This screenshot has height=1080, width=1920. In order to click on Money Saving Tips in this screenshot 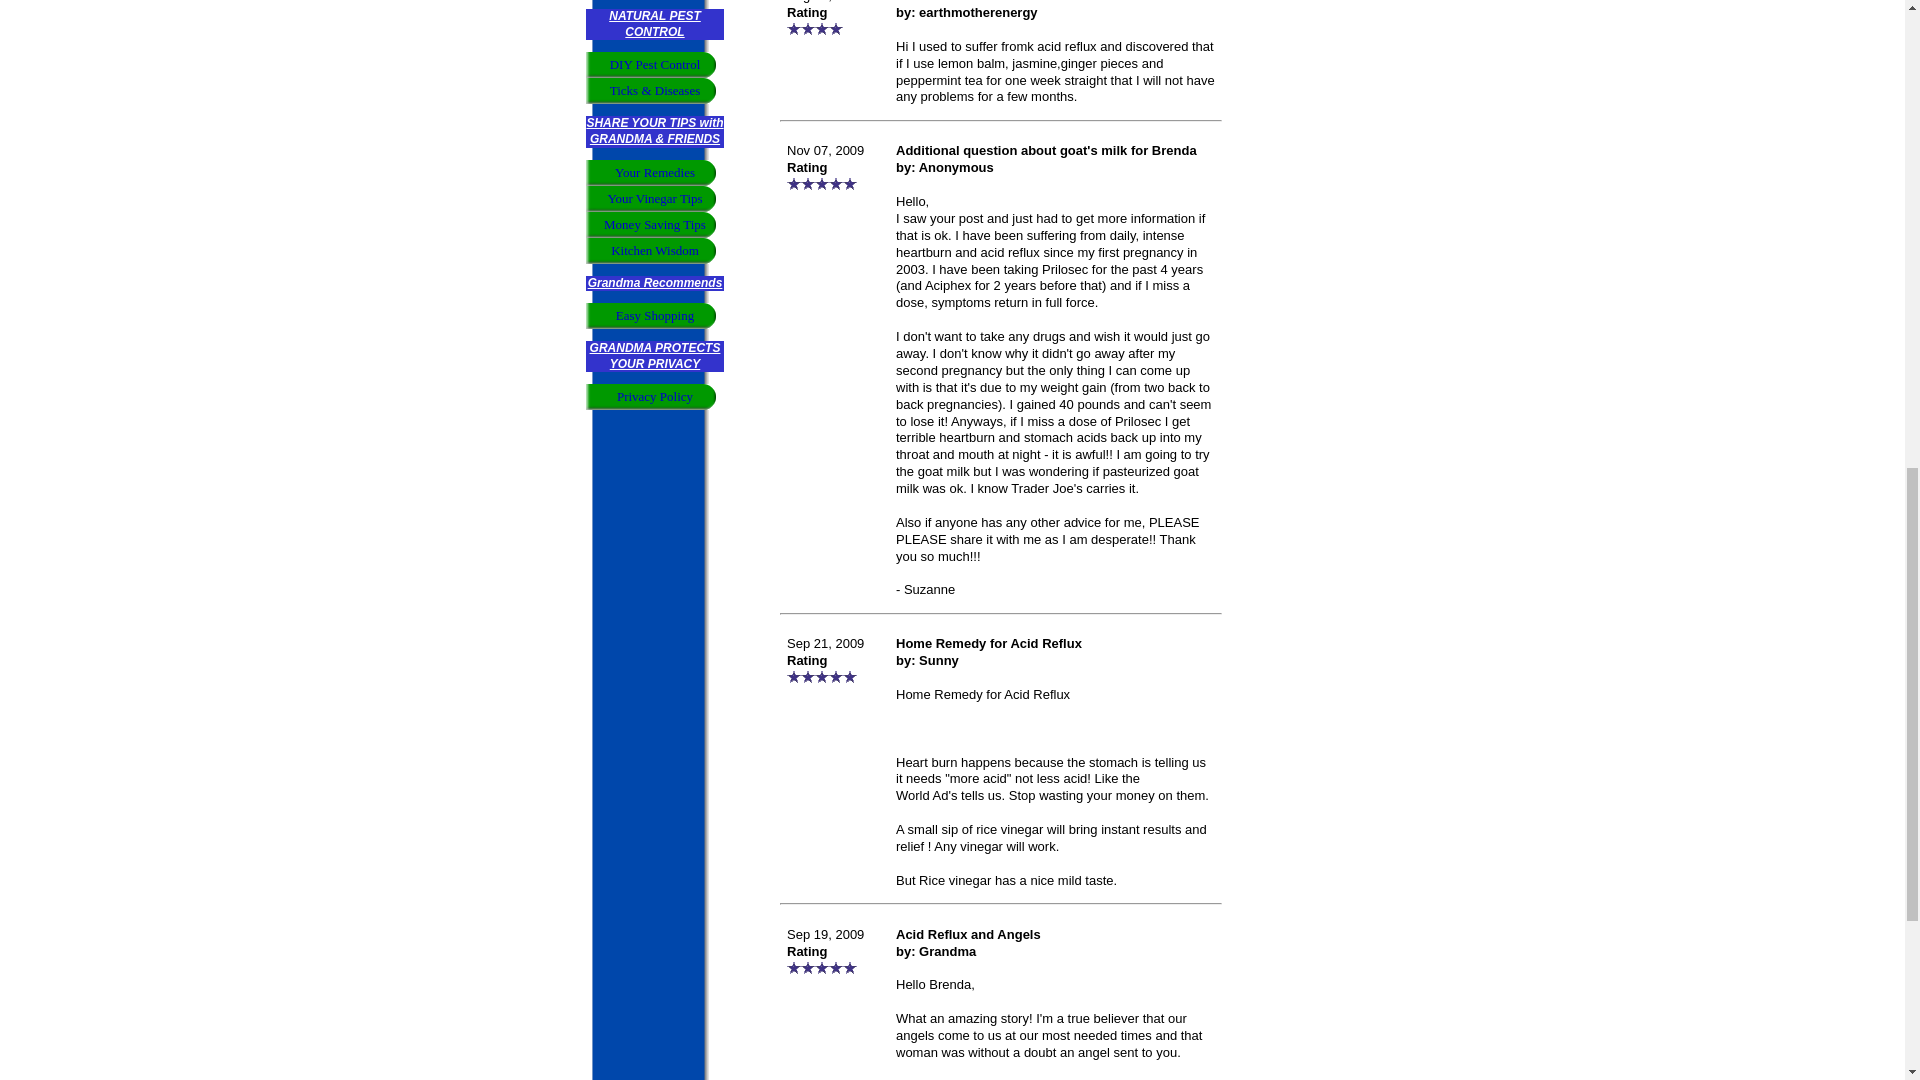, I will do `click(654, 224)`.